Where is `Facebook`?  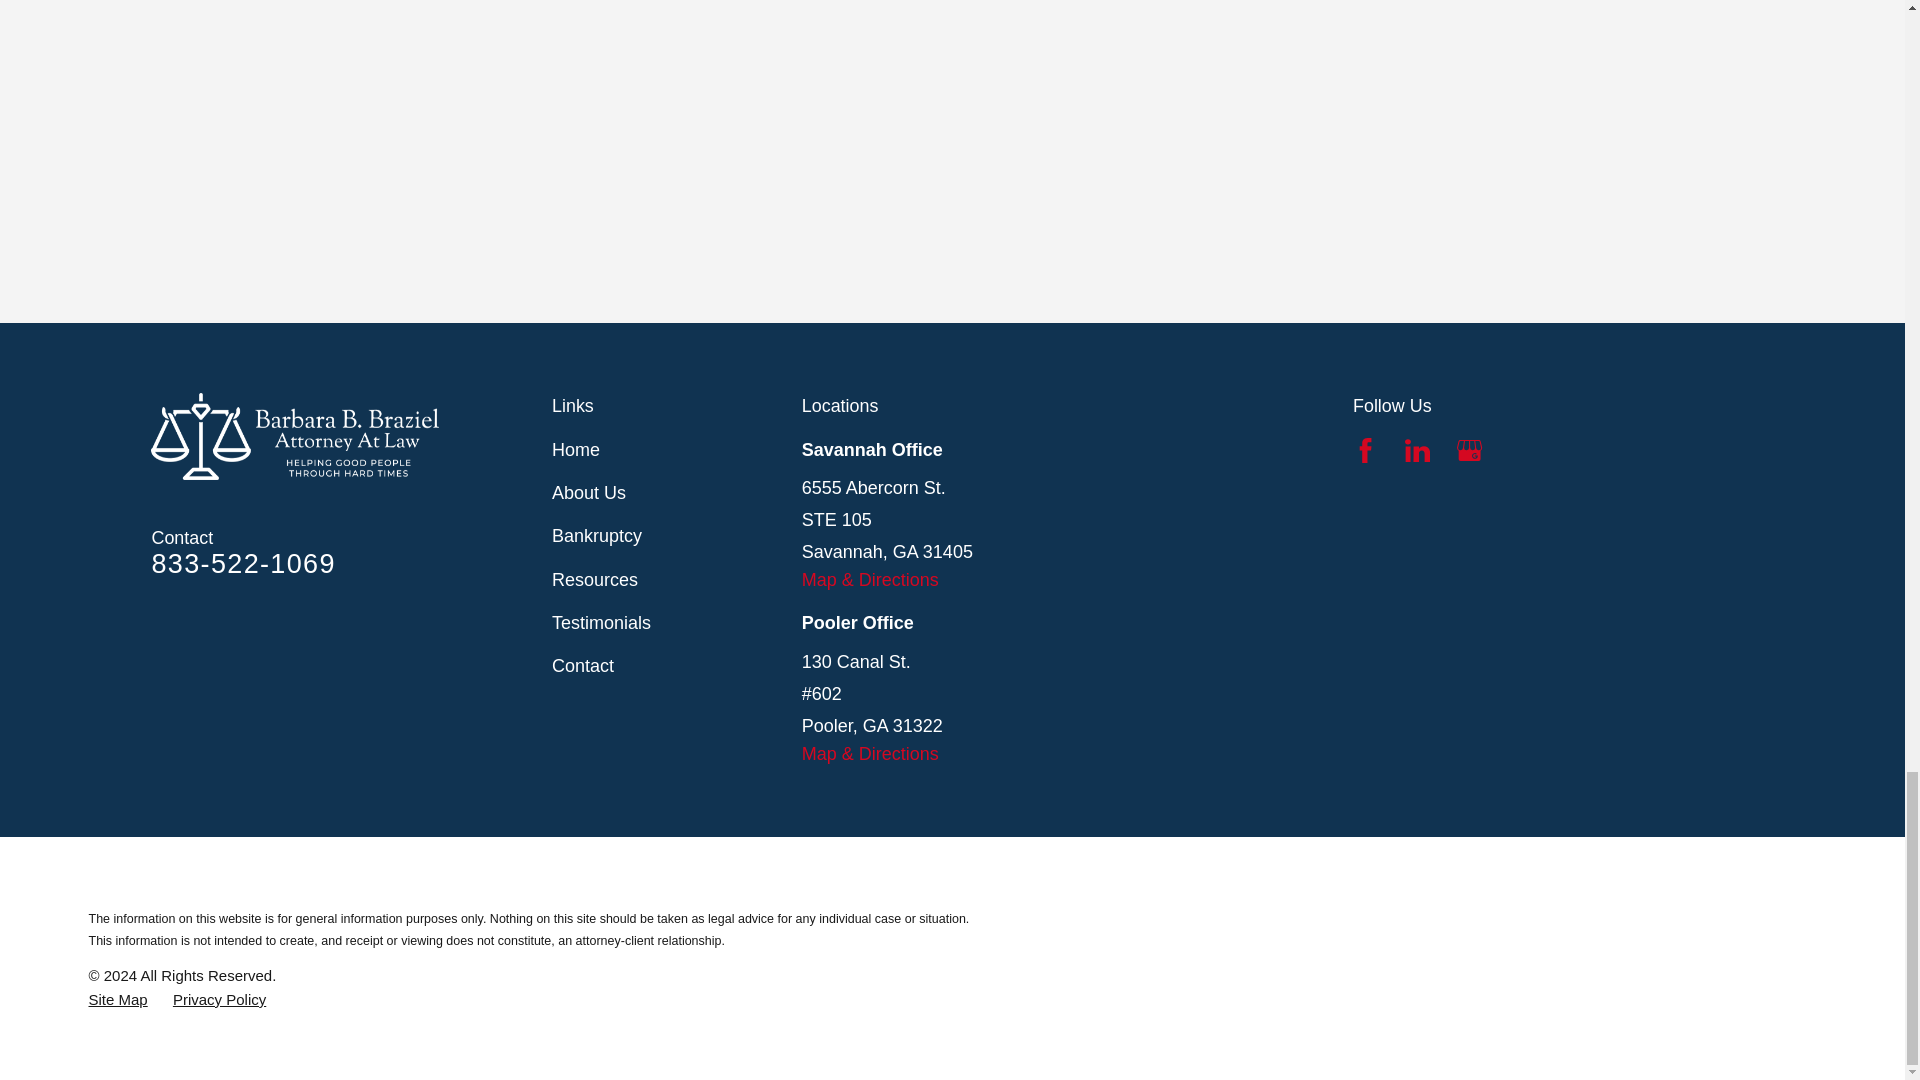
Facebook is located at coordinates (1366, 450).